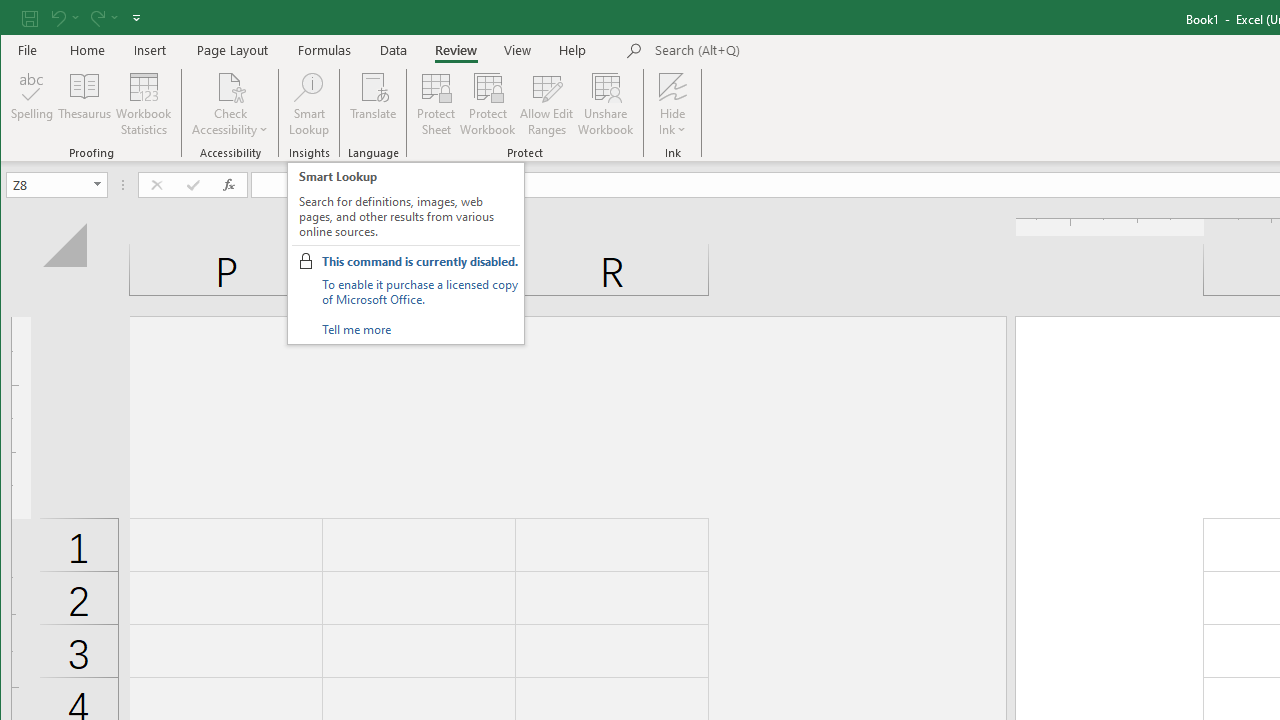  What do you see at coordinates (374, 104) in the screenshot?
I see `Translate` at bounding box center [374, 104].